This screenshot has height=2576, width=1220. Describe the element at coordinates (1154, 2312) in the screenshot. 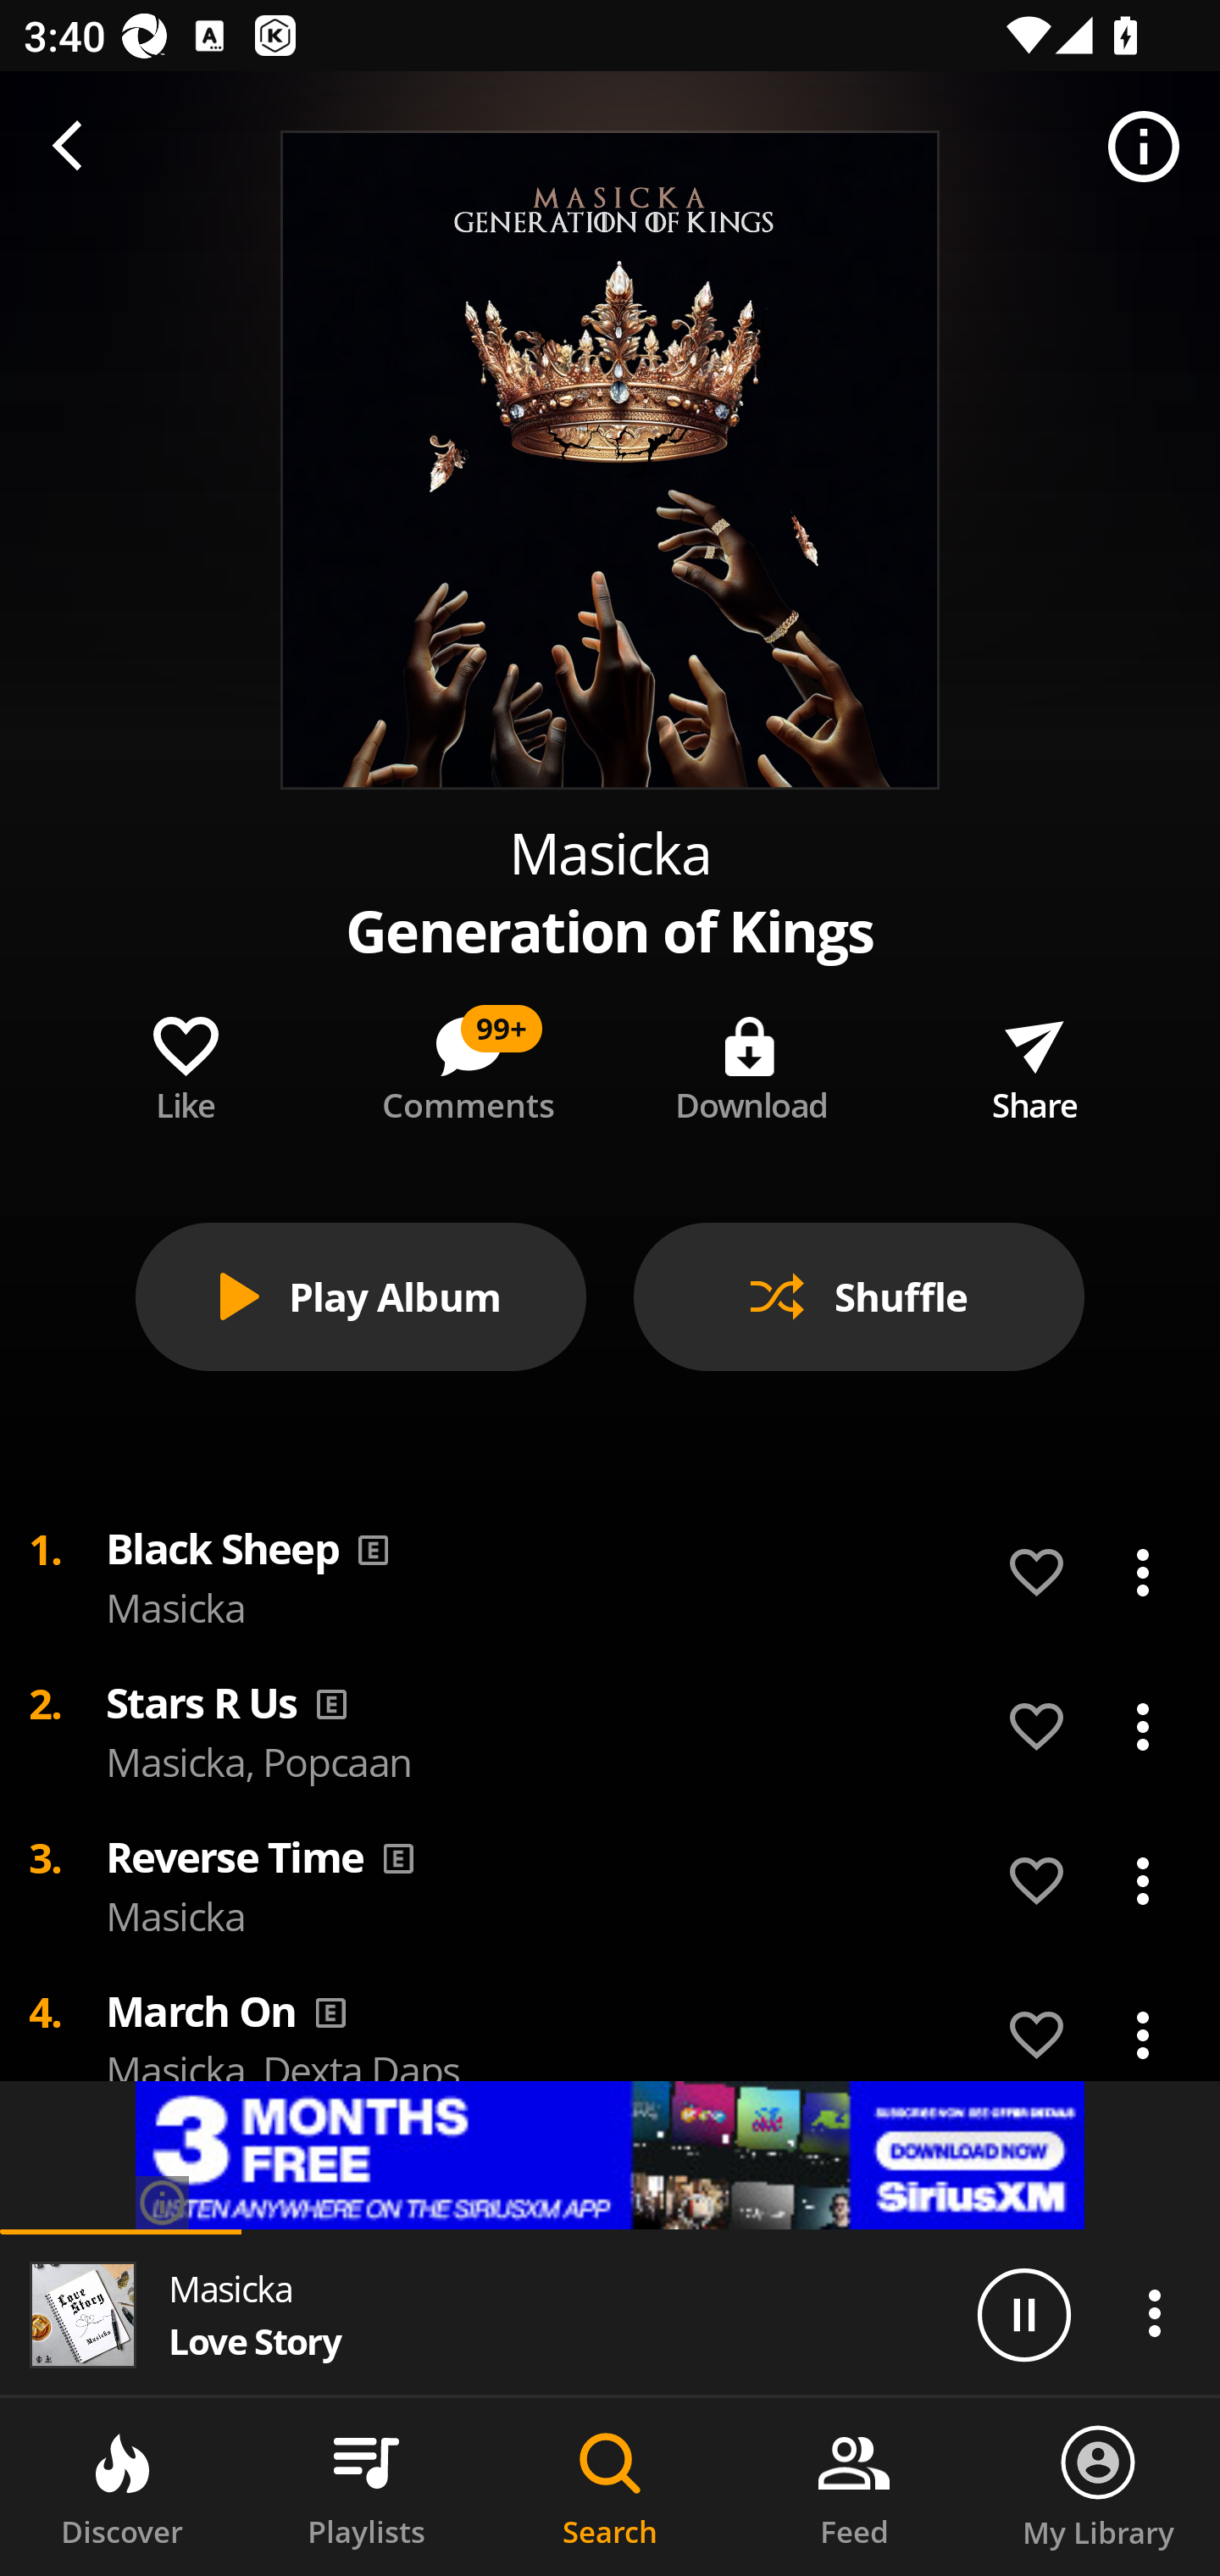

I see `Actions` at that location.